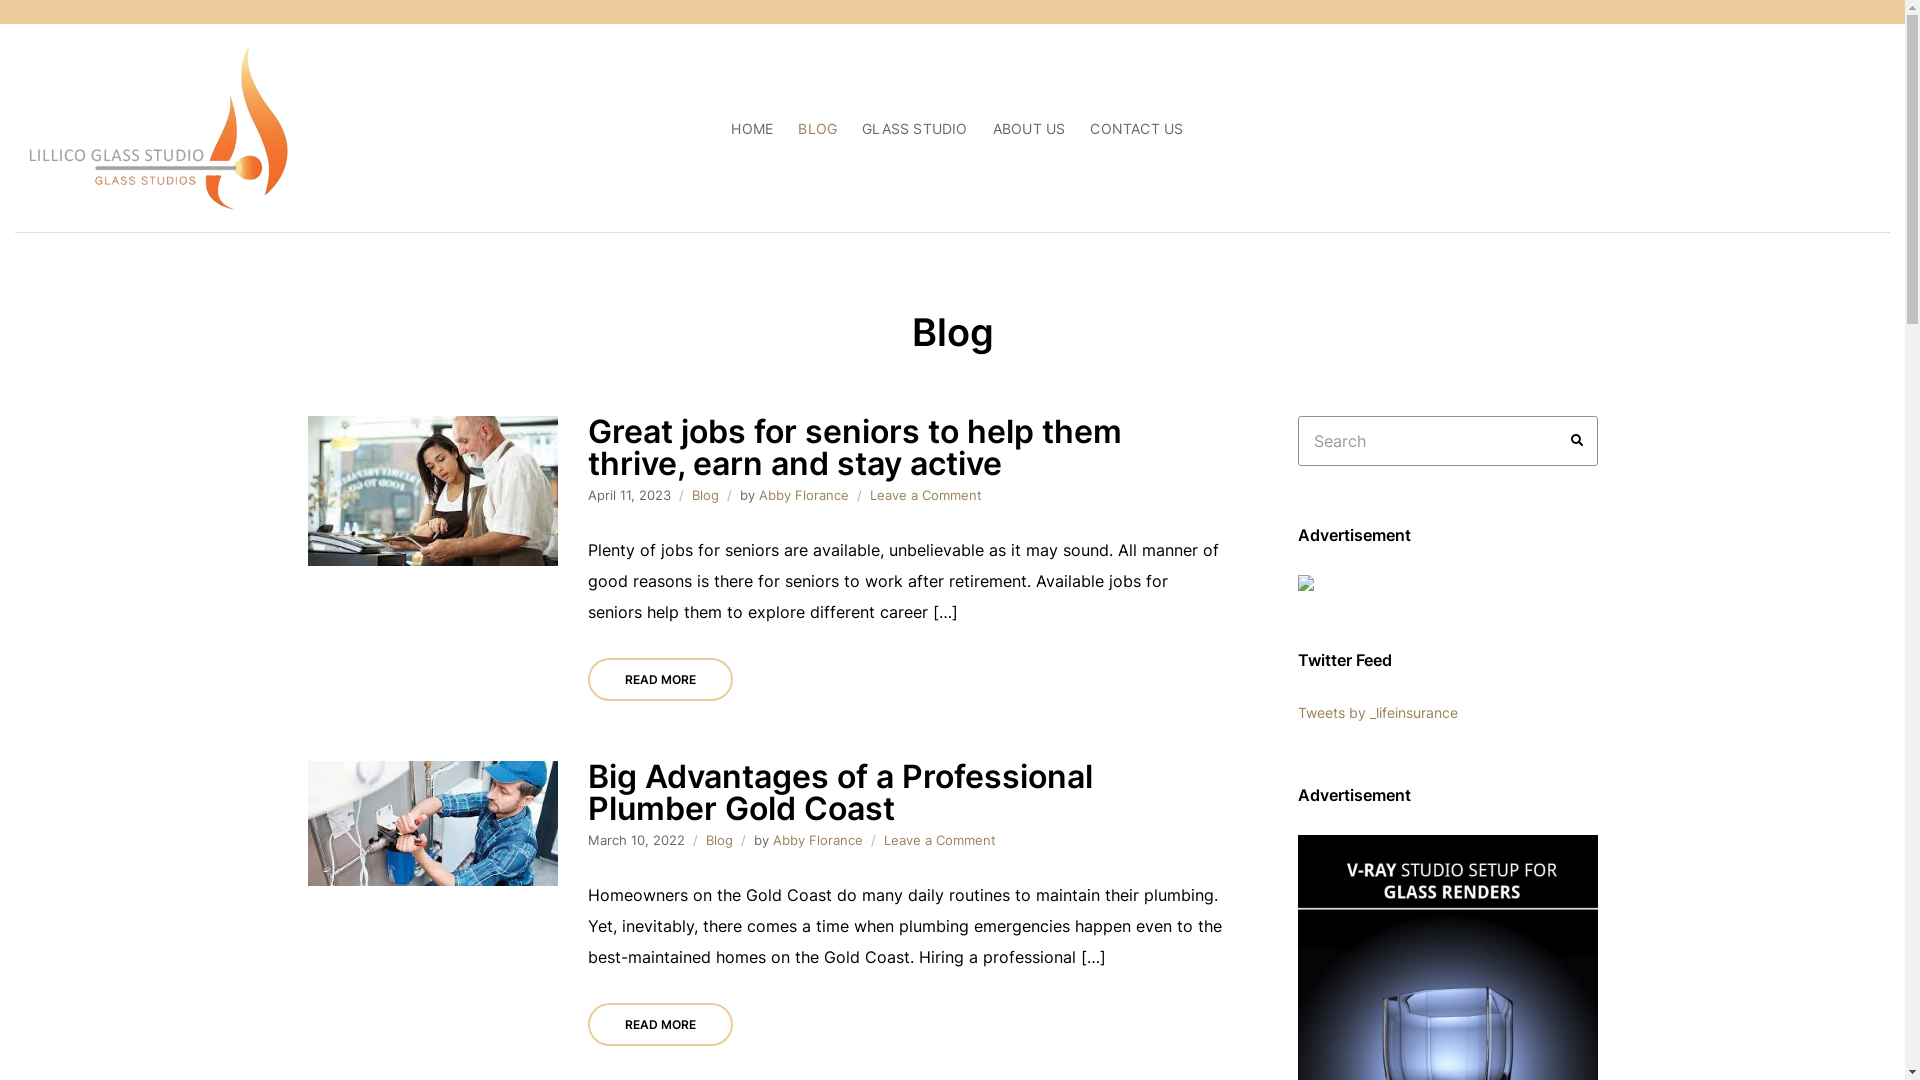 The height and width of the screenshot is (1080, 1920). I want to click on READ MORE, so click(660, 680).